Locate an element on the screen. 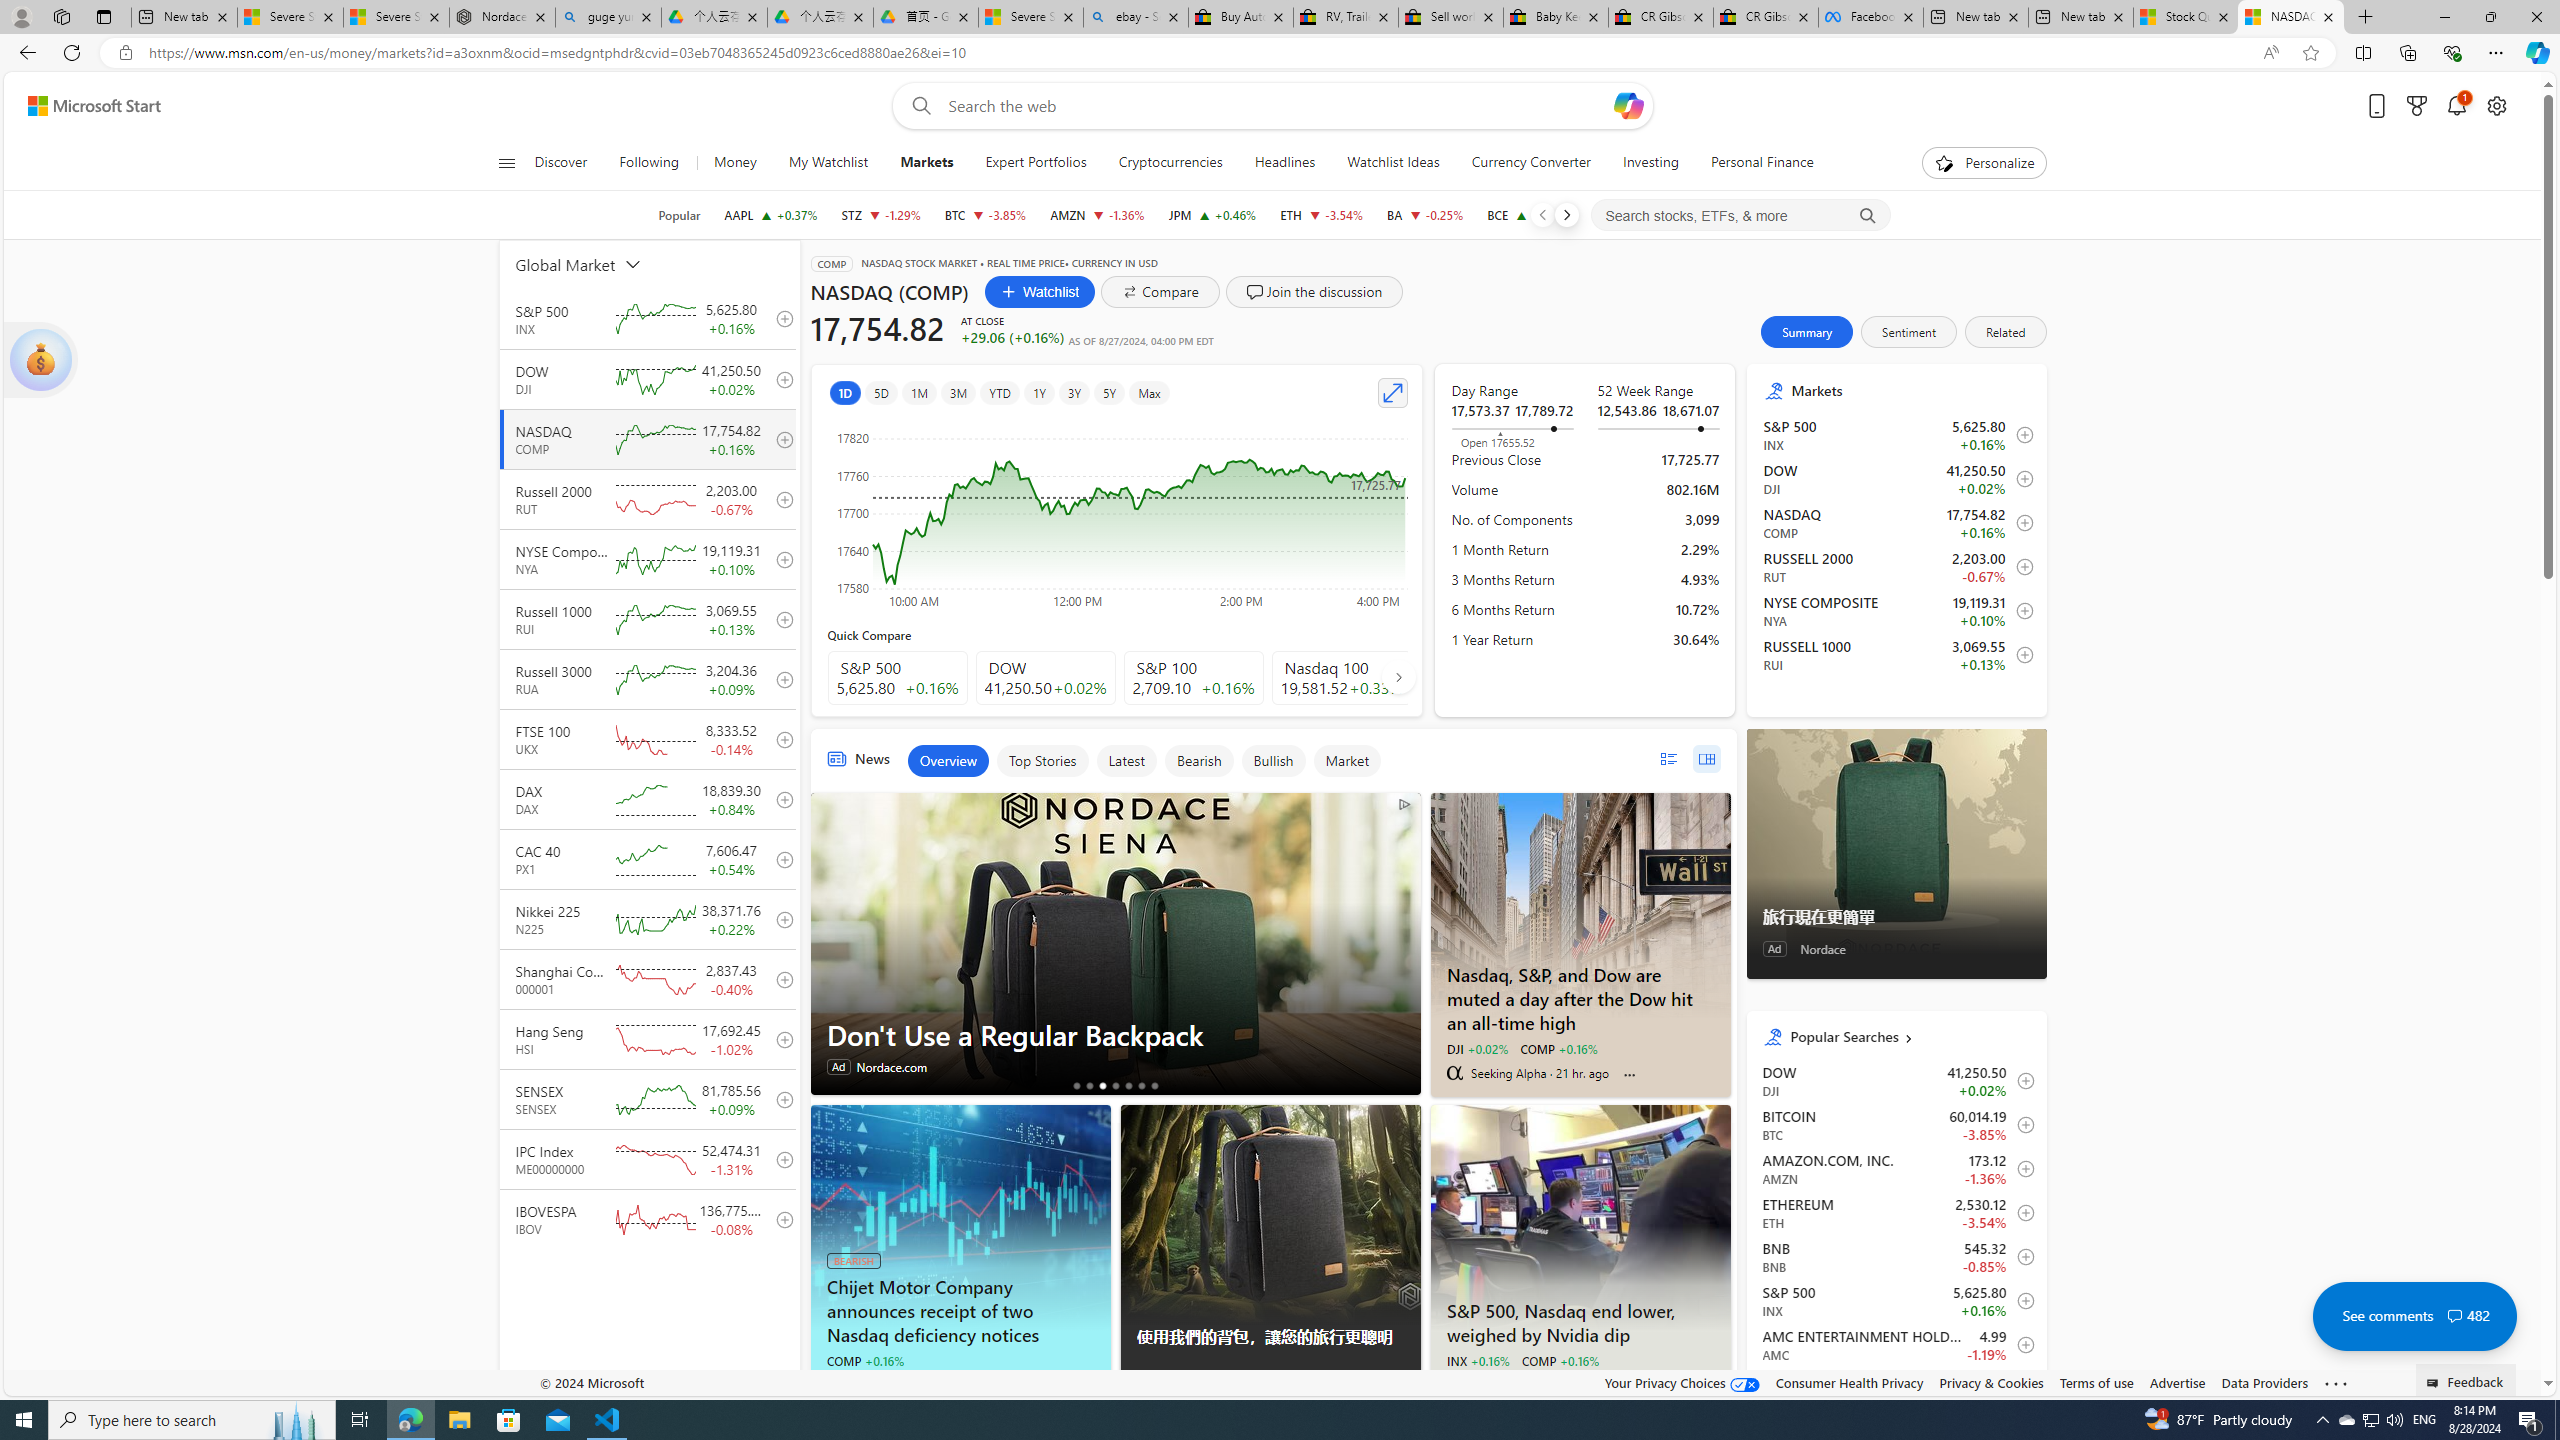  Sell worldwide with eBay is located at coordinates (1451, 17).